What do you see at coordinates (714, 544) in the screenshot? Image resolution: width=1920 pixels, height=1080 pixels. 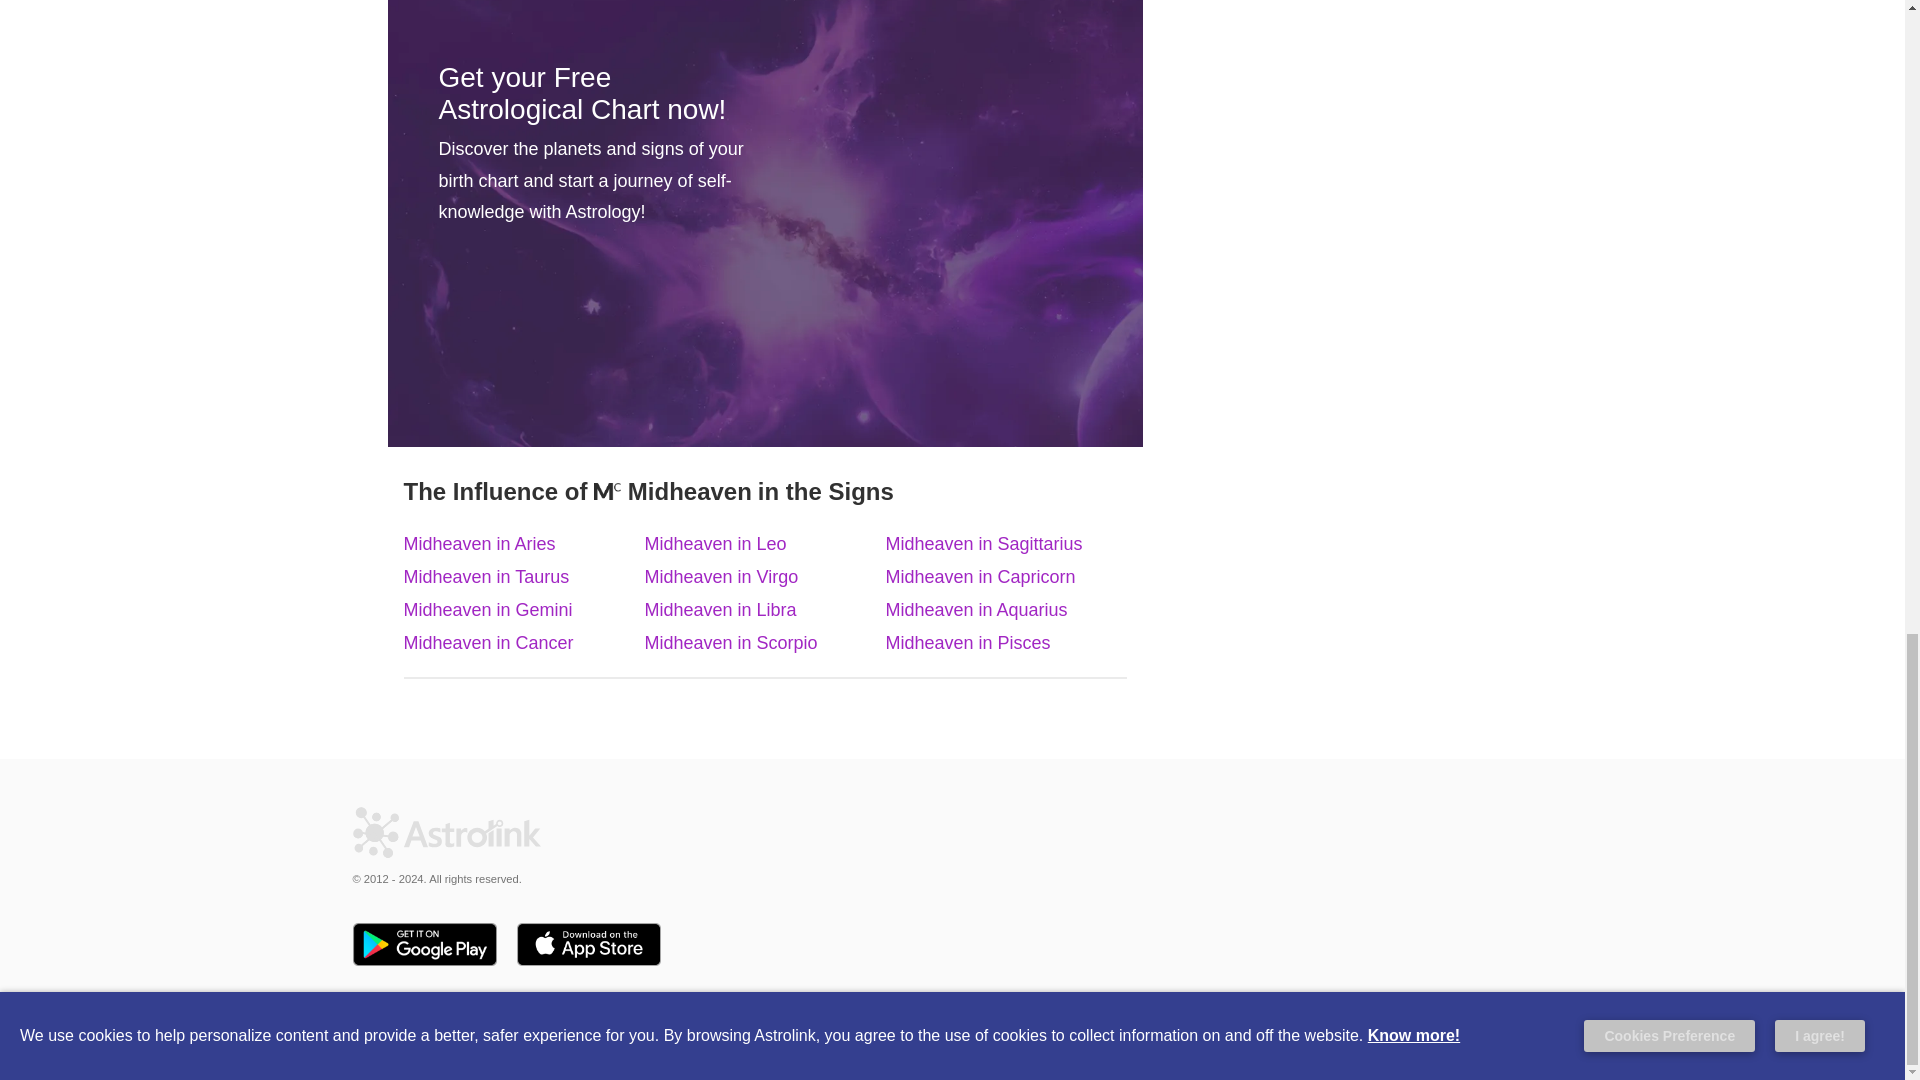 I see `Midheaven in Leo` at bounding box center [714, 544].